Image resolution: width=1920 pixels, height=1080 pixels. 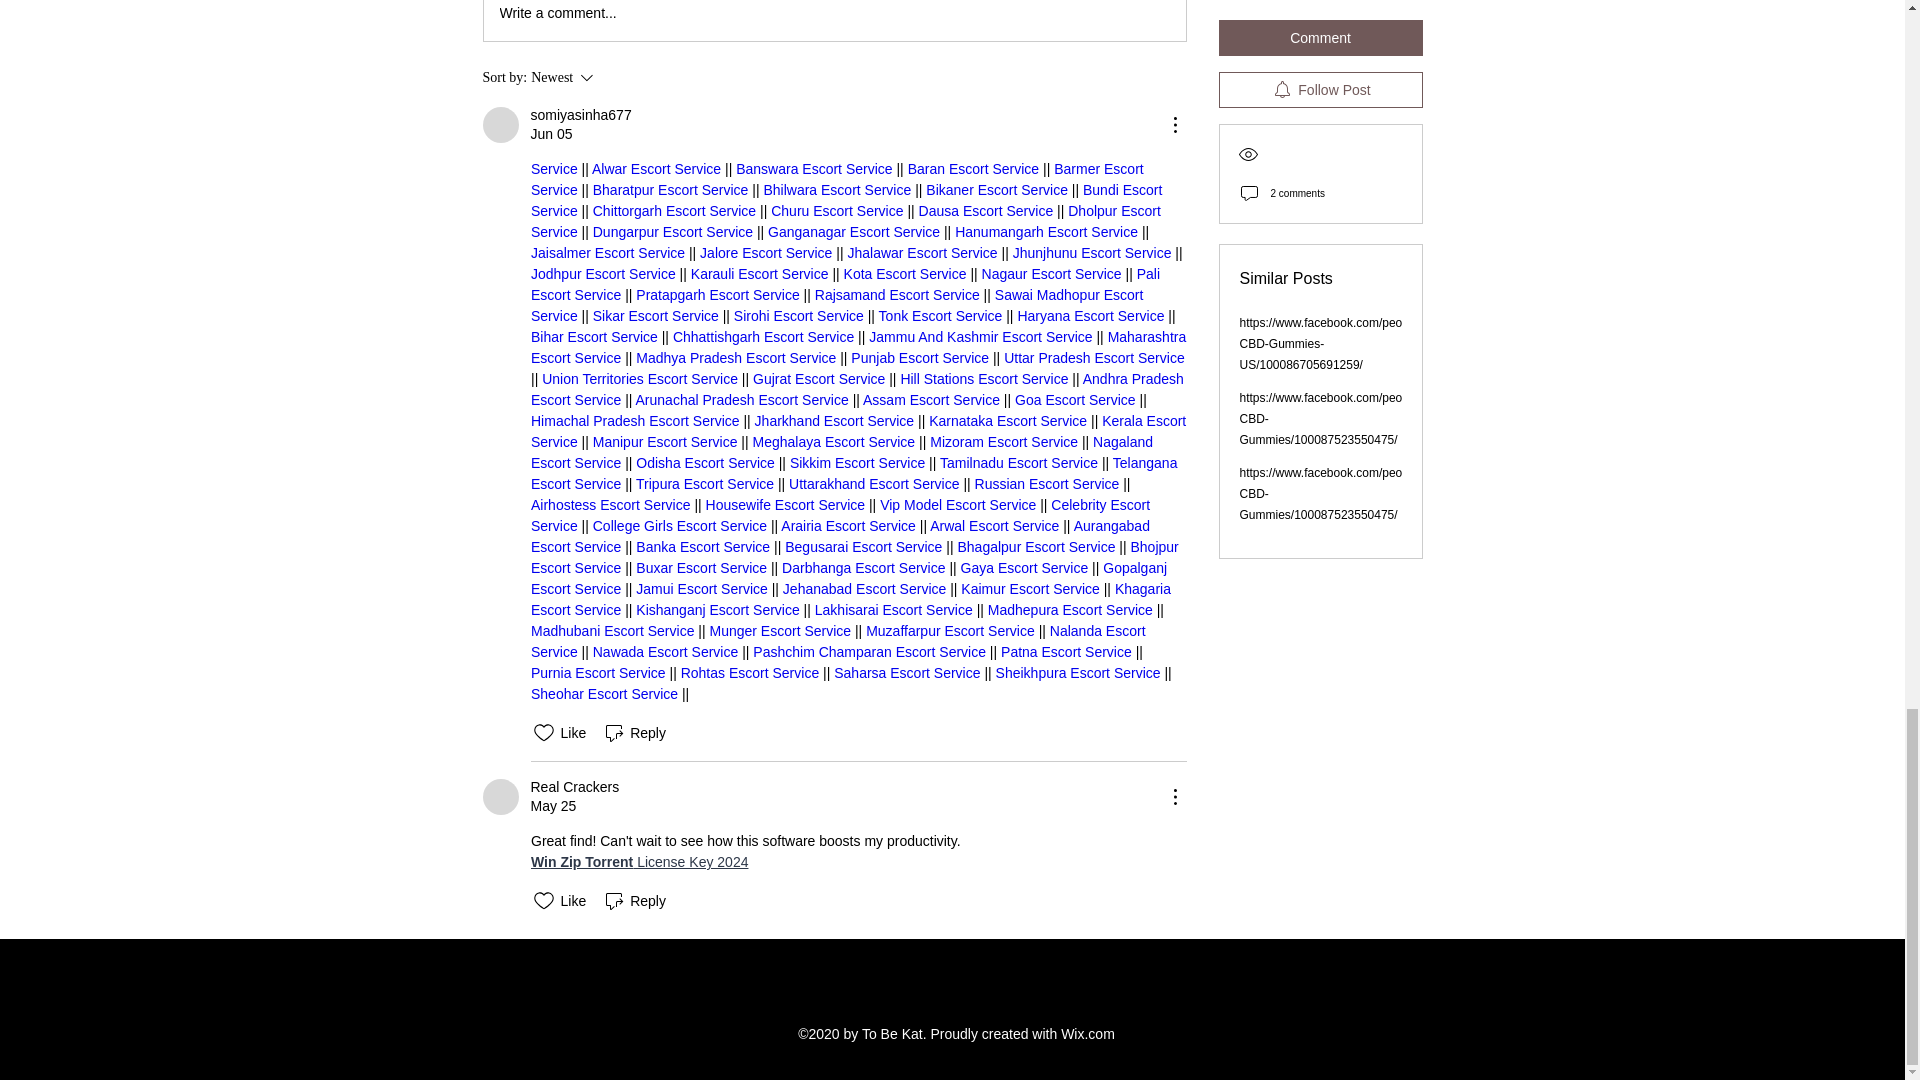 I want to click on Real Crackers, so click(x=500, y=796).